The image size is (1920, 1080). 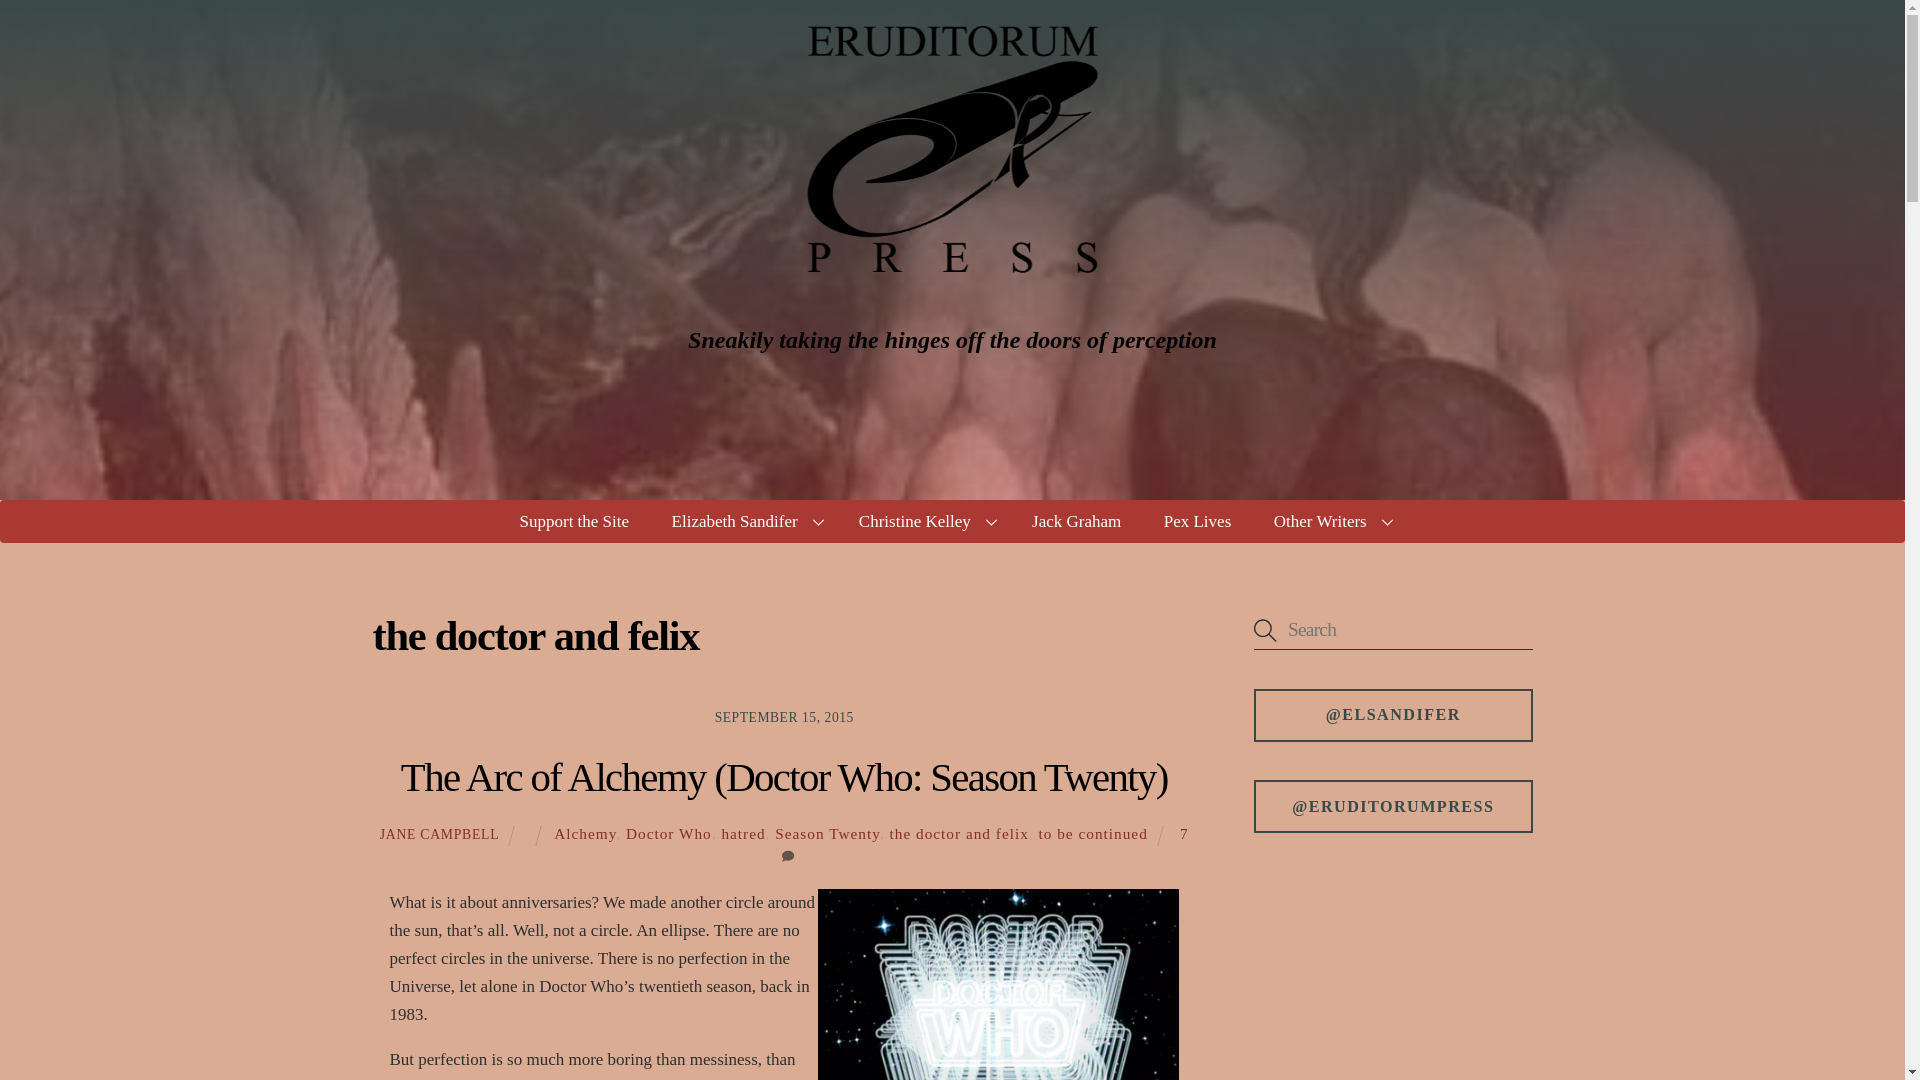 I want to click on Alchemy, so click(x=585, y=834).